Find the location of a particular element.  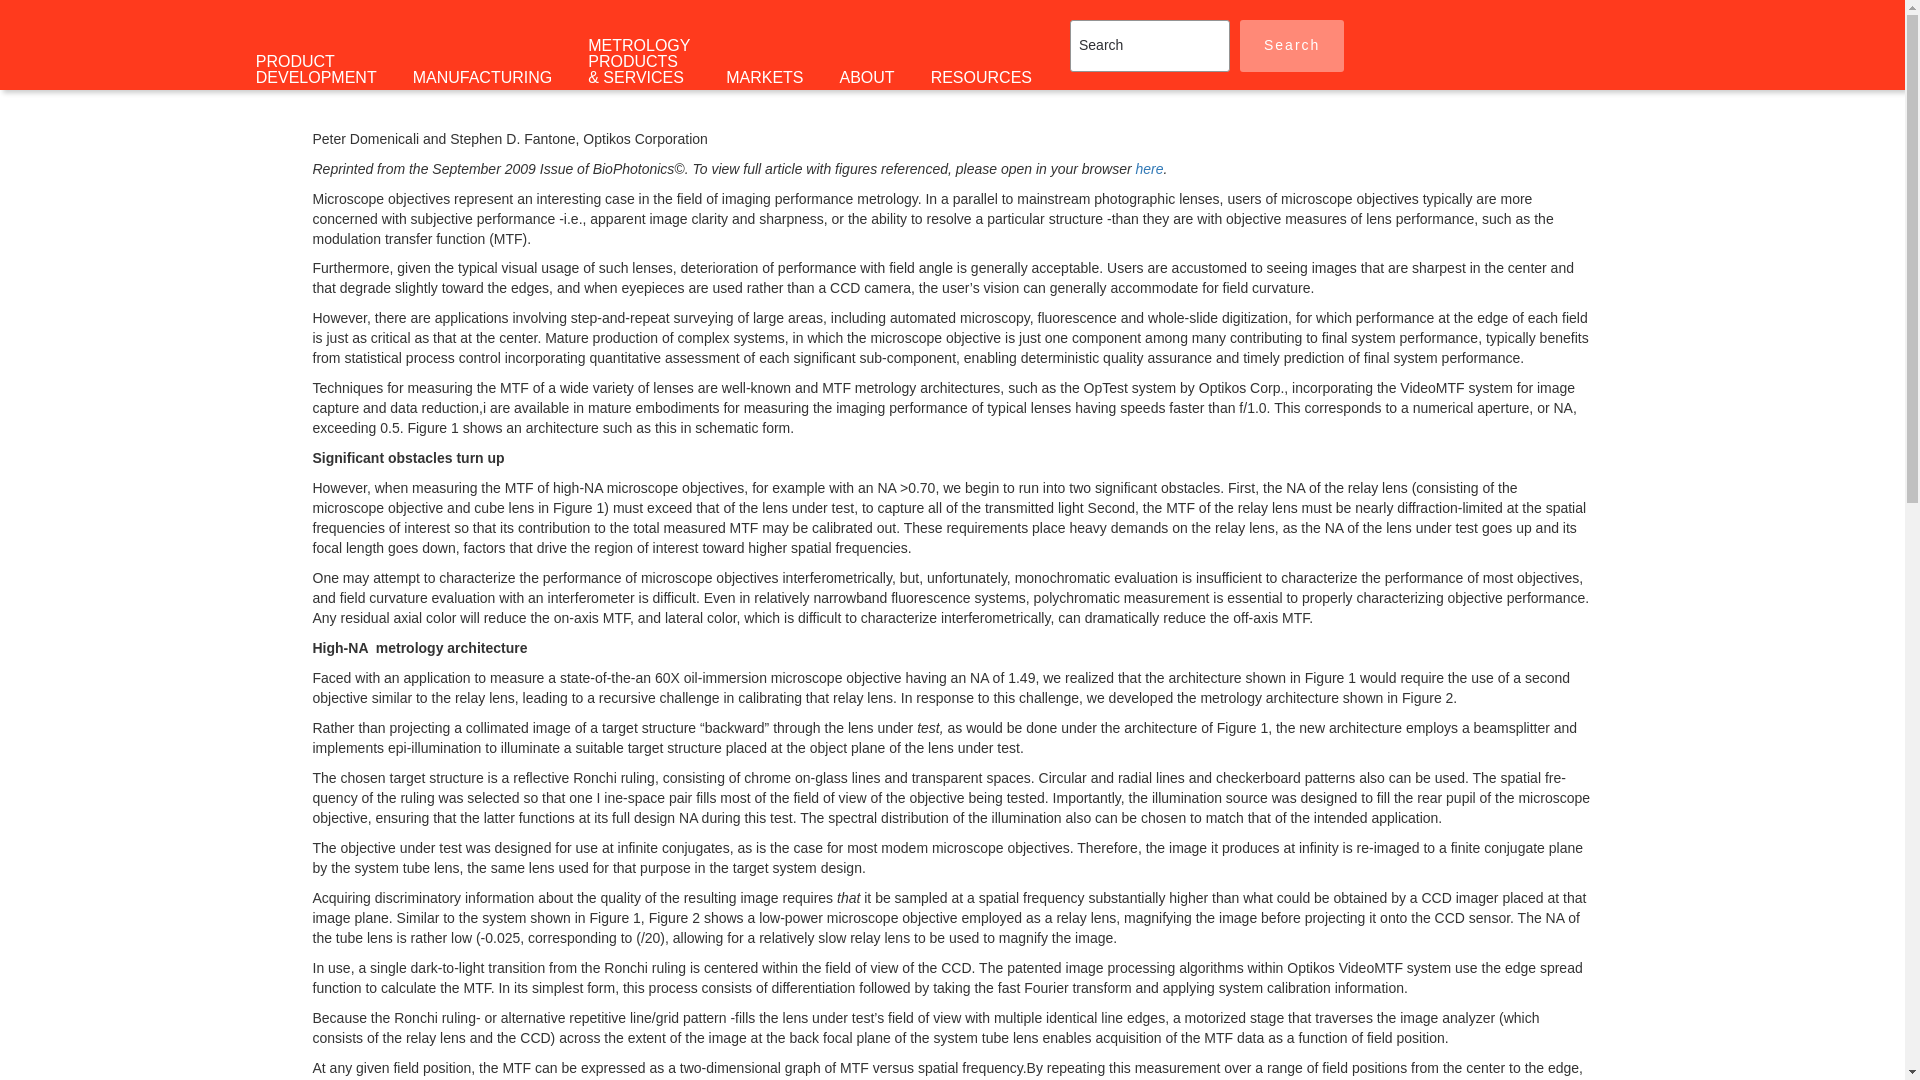

PRODUCT DEVELOPMENT is located at coordinates (316, 69).